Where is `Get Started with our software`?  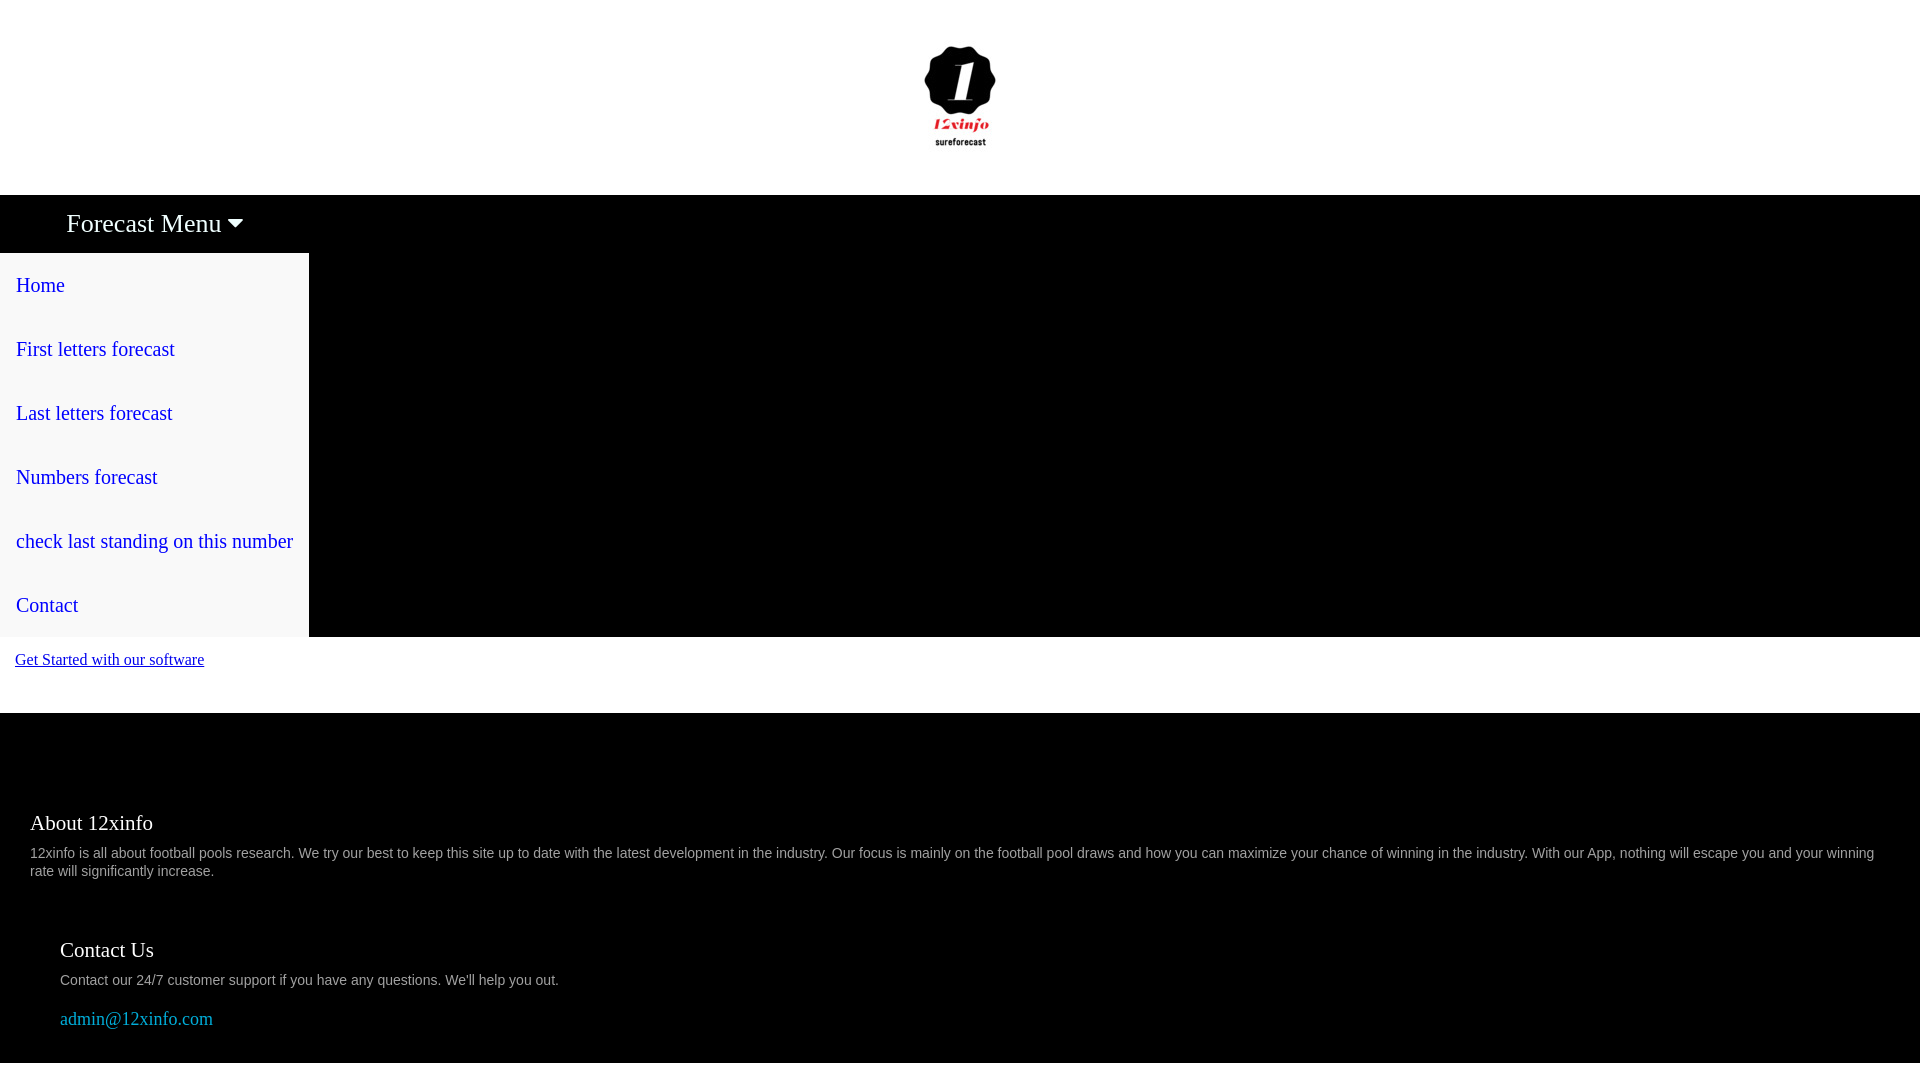 Get Started with our software is located at coordinates (110, 660).